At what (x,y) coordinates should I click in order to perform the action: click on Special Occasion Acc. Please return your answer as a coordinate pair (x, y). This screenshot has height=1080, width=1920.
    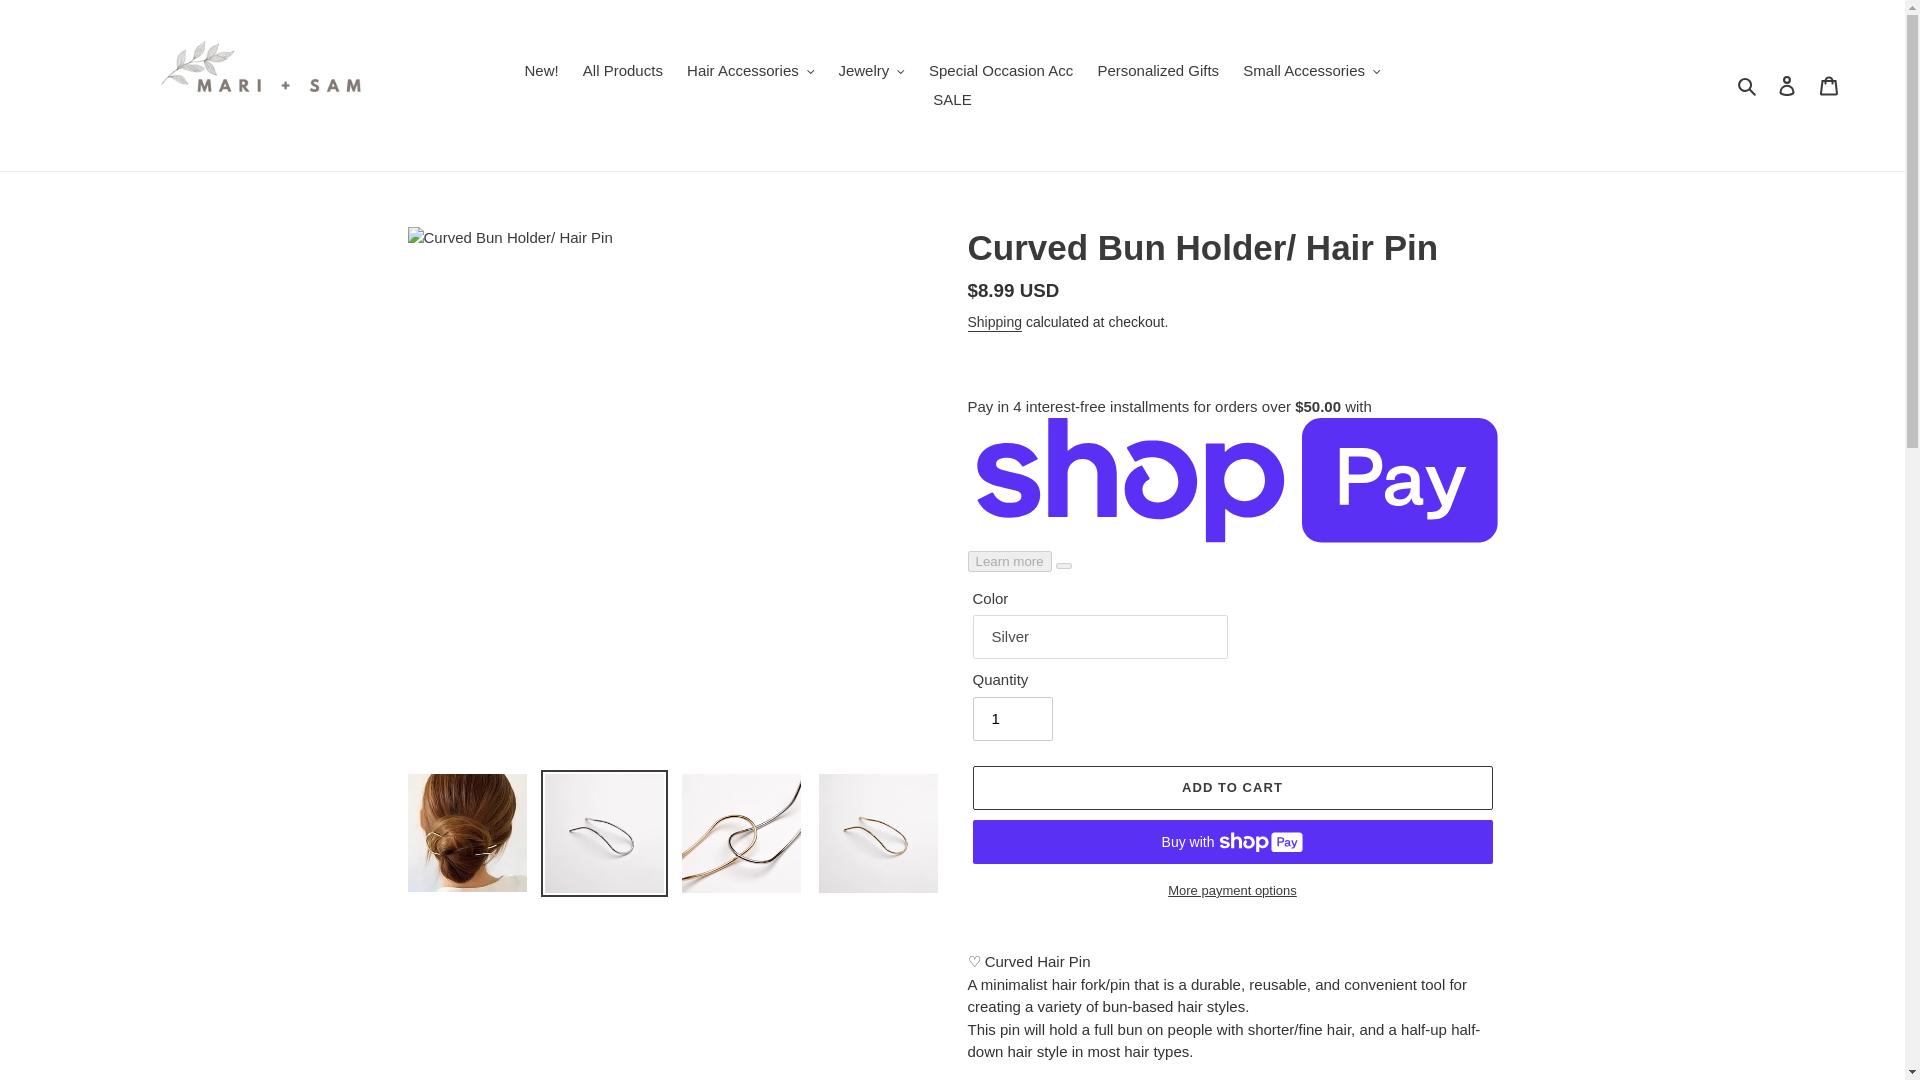
    Looking at the image, I should click on (1000, 72).